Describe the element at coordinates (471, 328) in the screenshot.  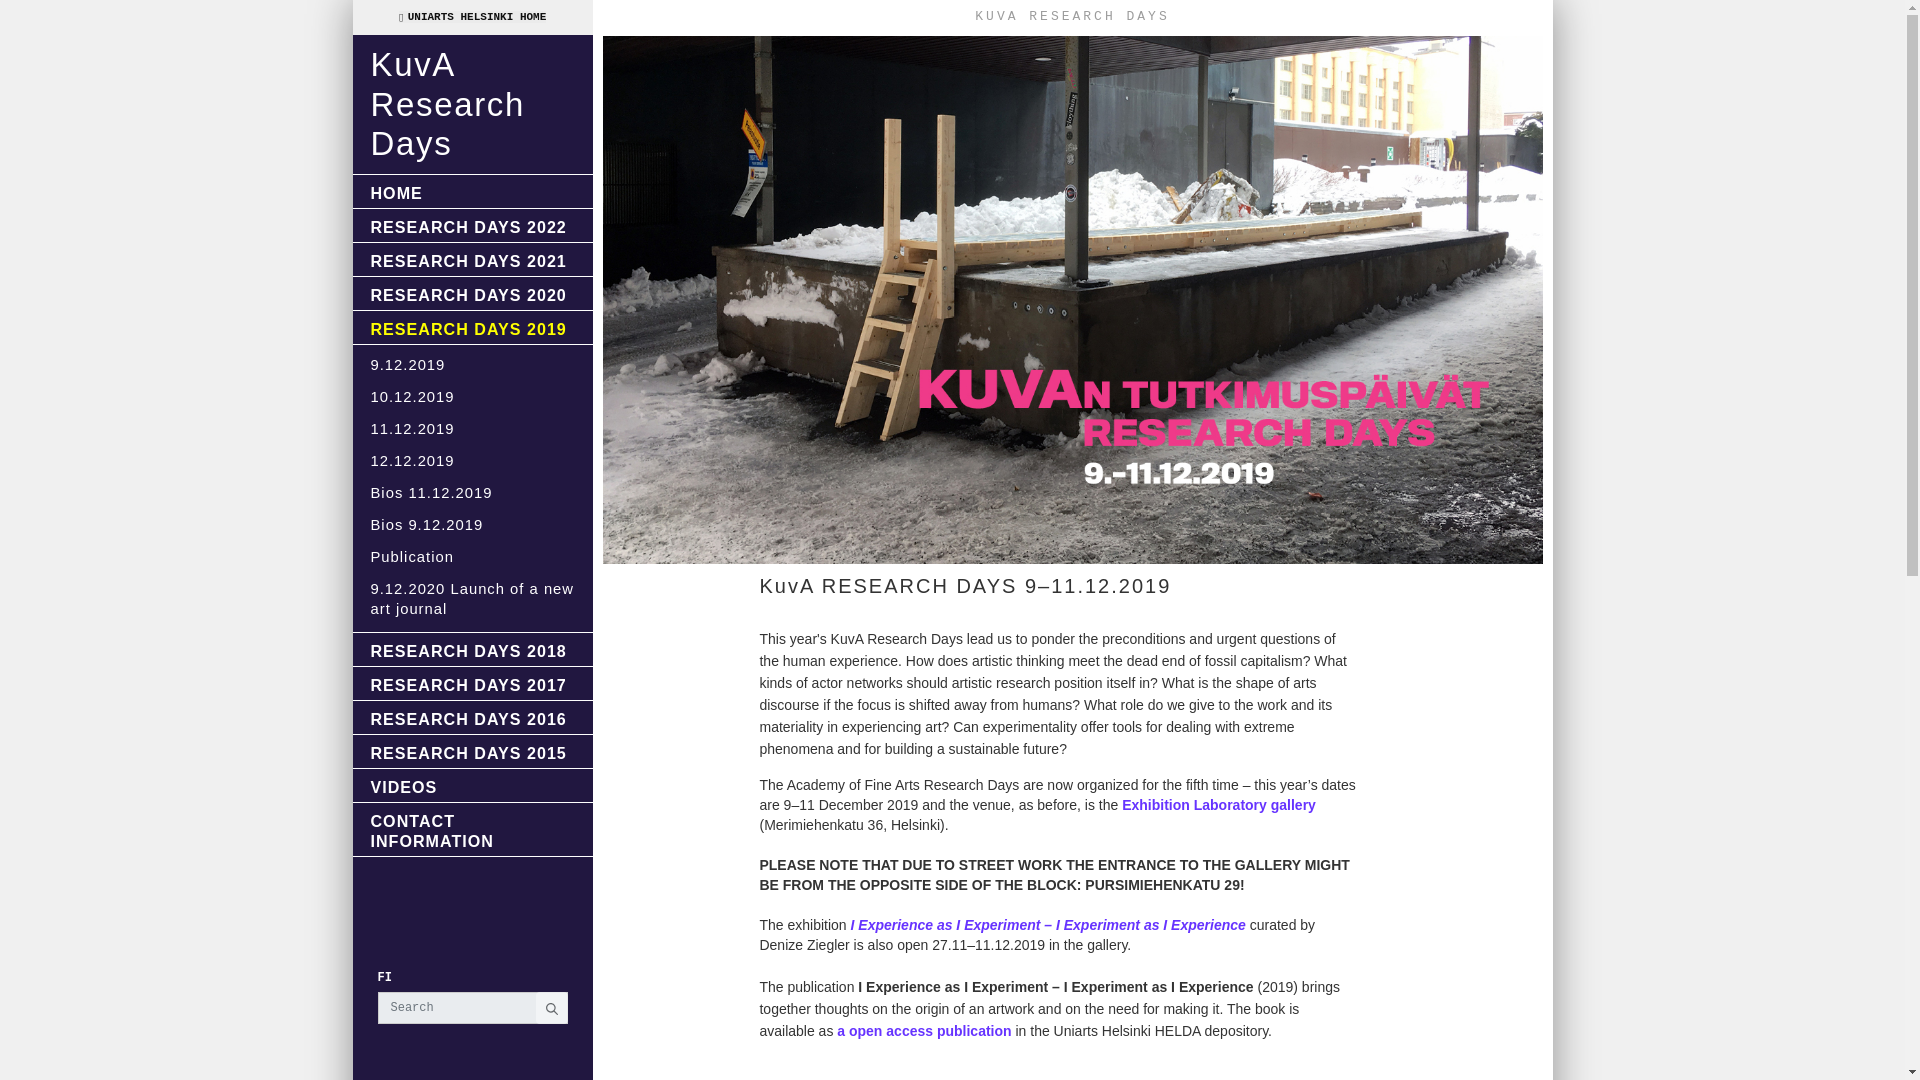
I see `RESEARCH DAYS 2019` at that location.